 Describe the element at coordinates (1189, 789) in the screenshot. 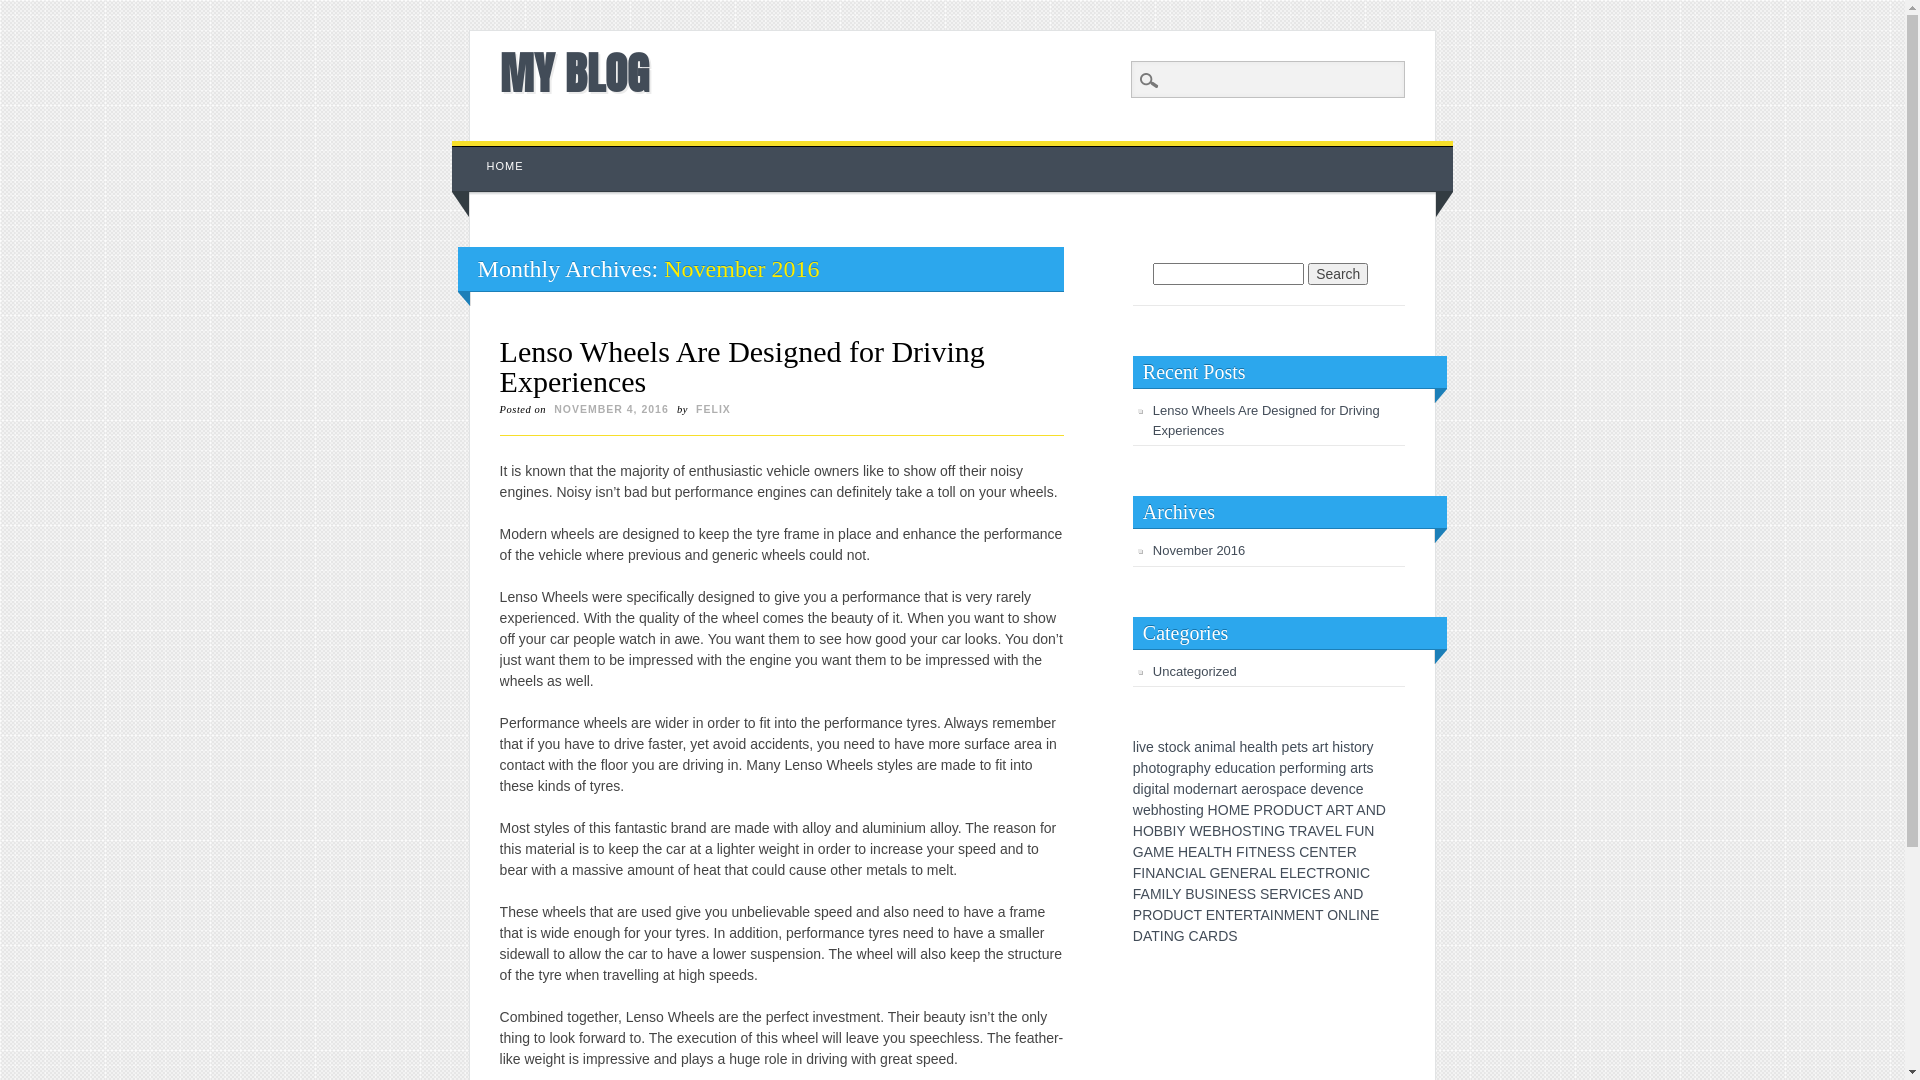

I see `o` at that location.